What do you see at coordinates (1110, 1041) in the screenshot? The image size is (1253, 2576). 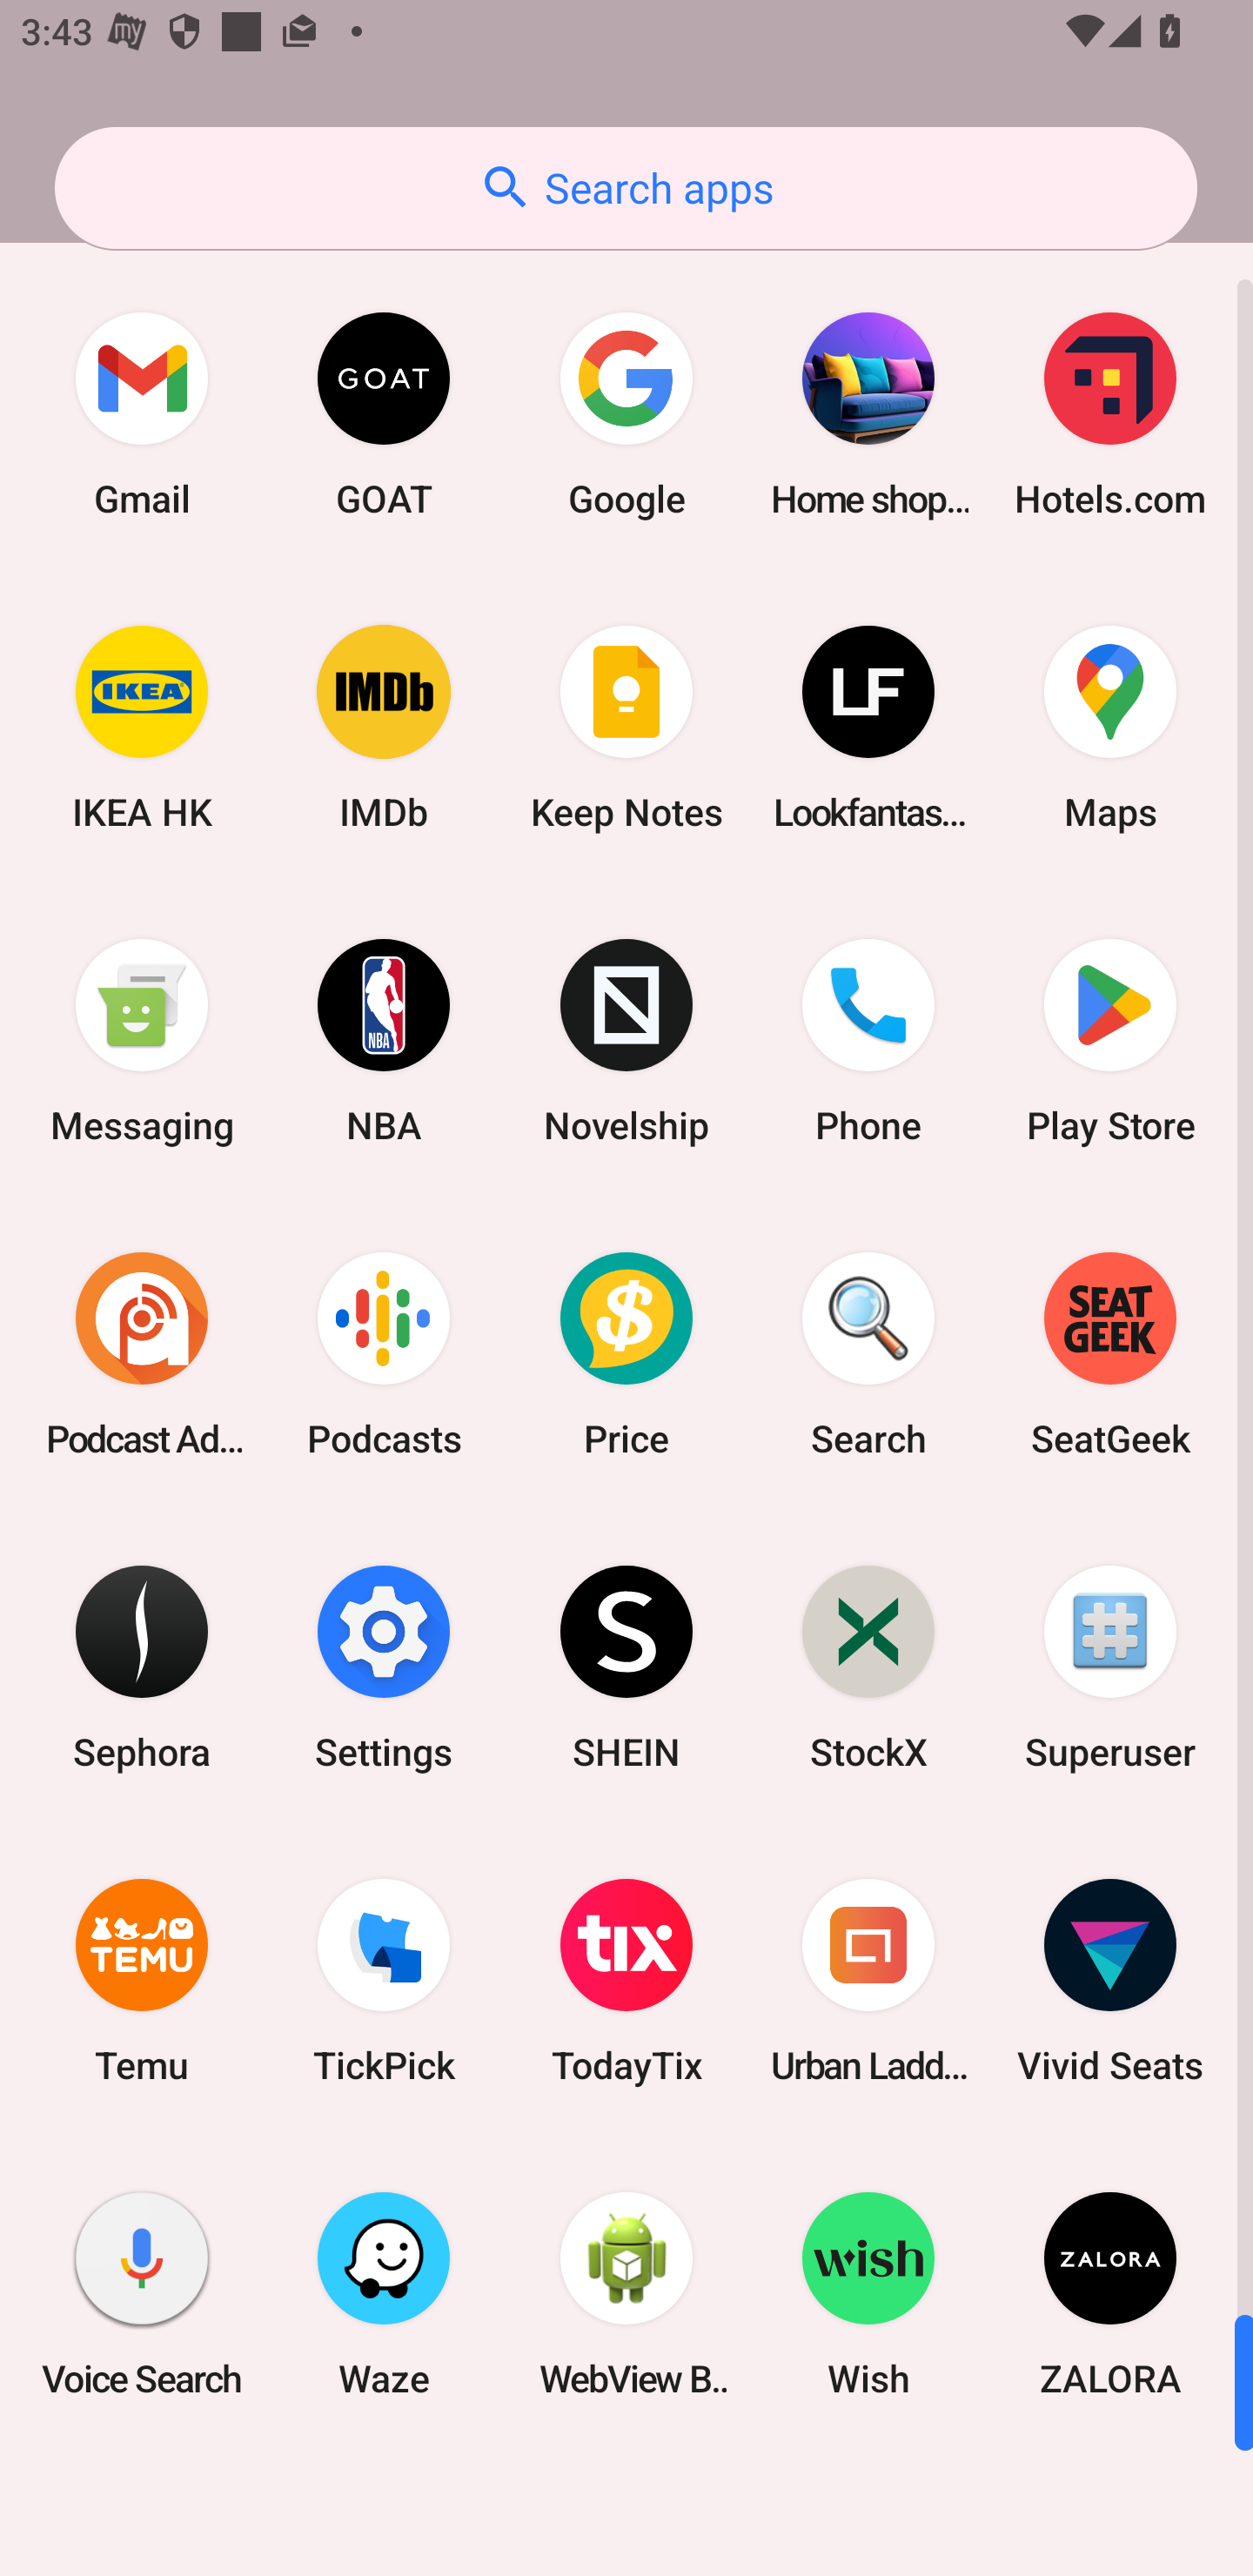 I see `Play Store` at bounding box center [1110, 1041].